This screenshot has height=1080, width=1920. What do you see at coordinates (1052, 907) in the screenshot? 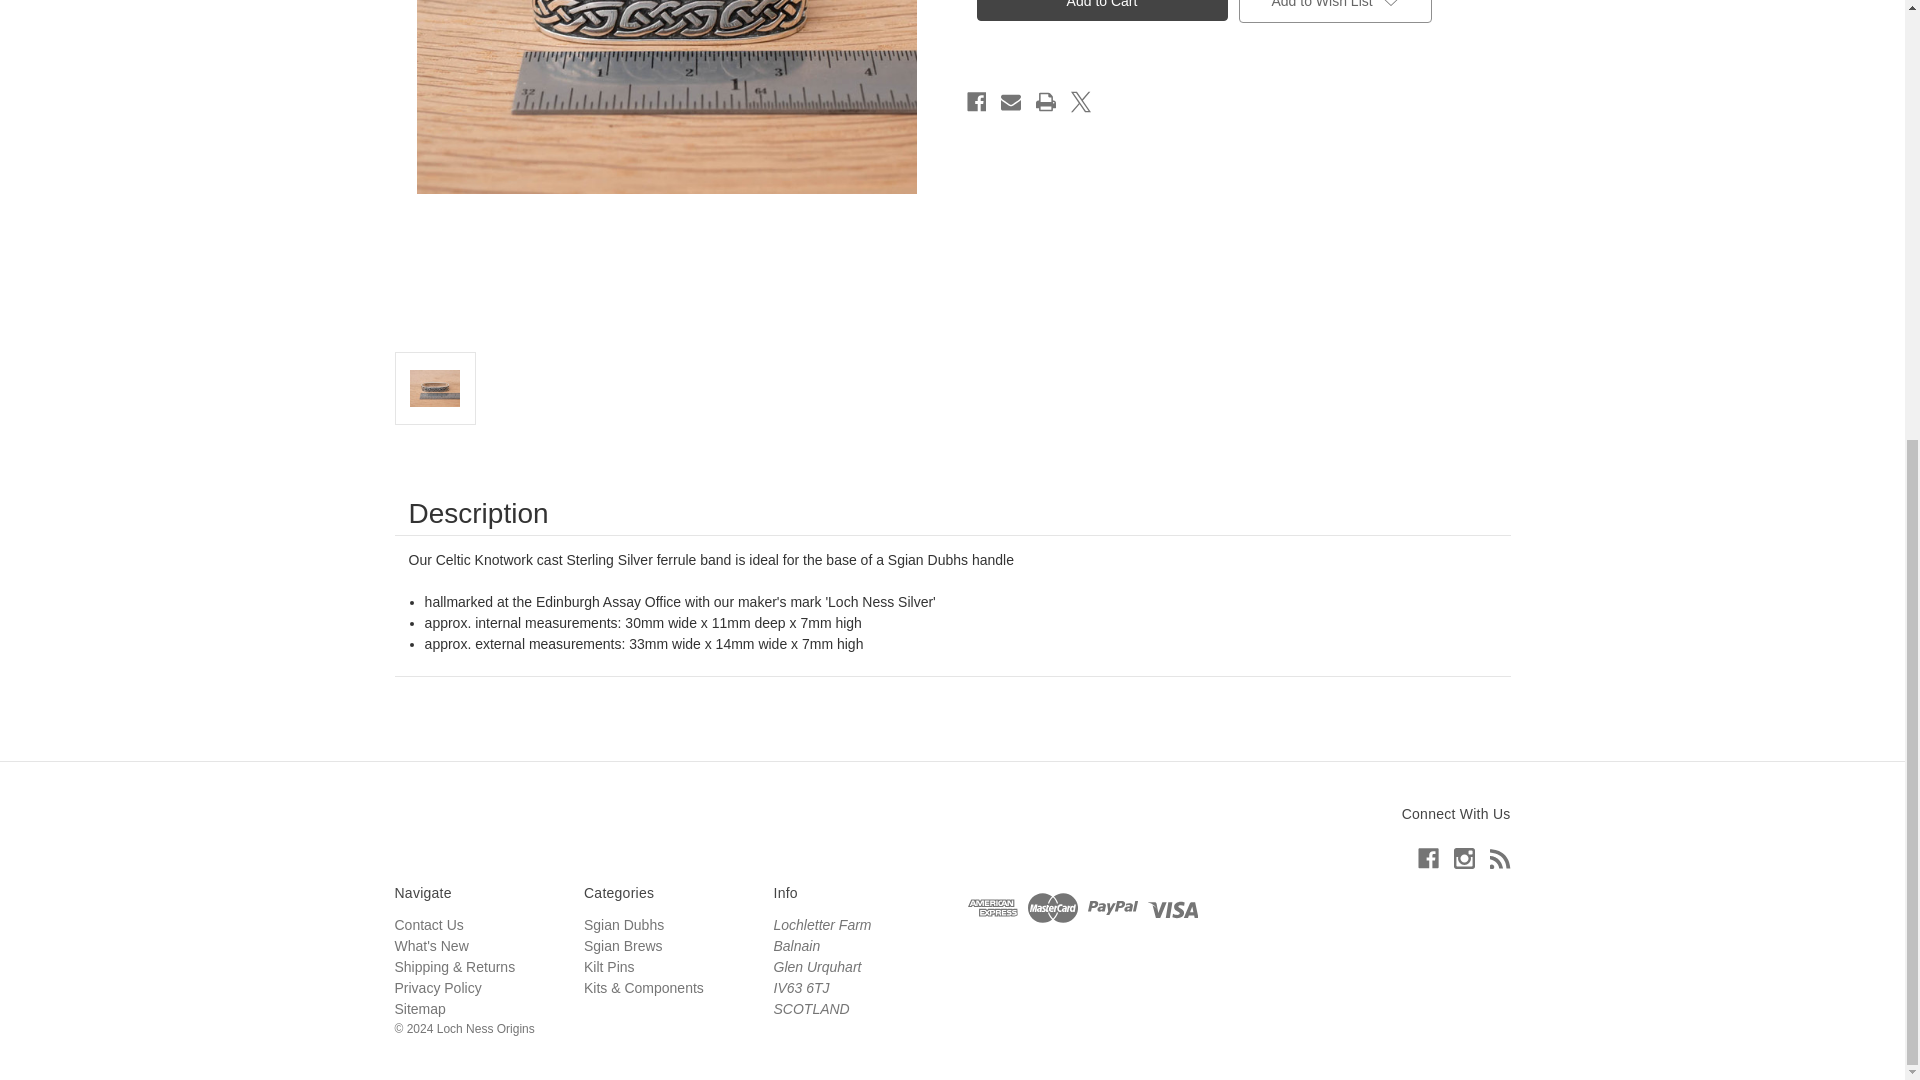
I see `Mastercard` at bounding box center [1052, 907].